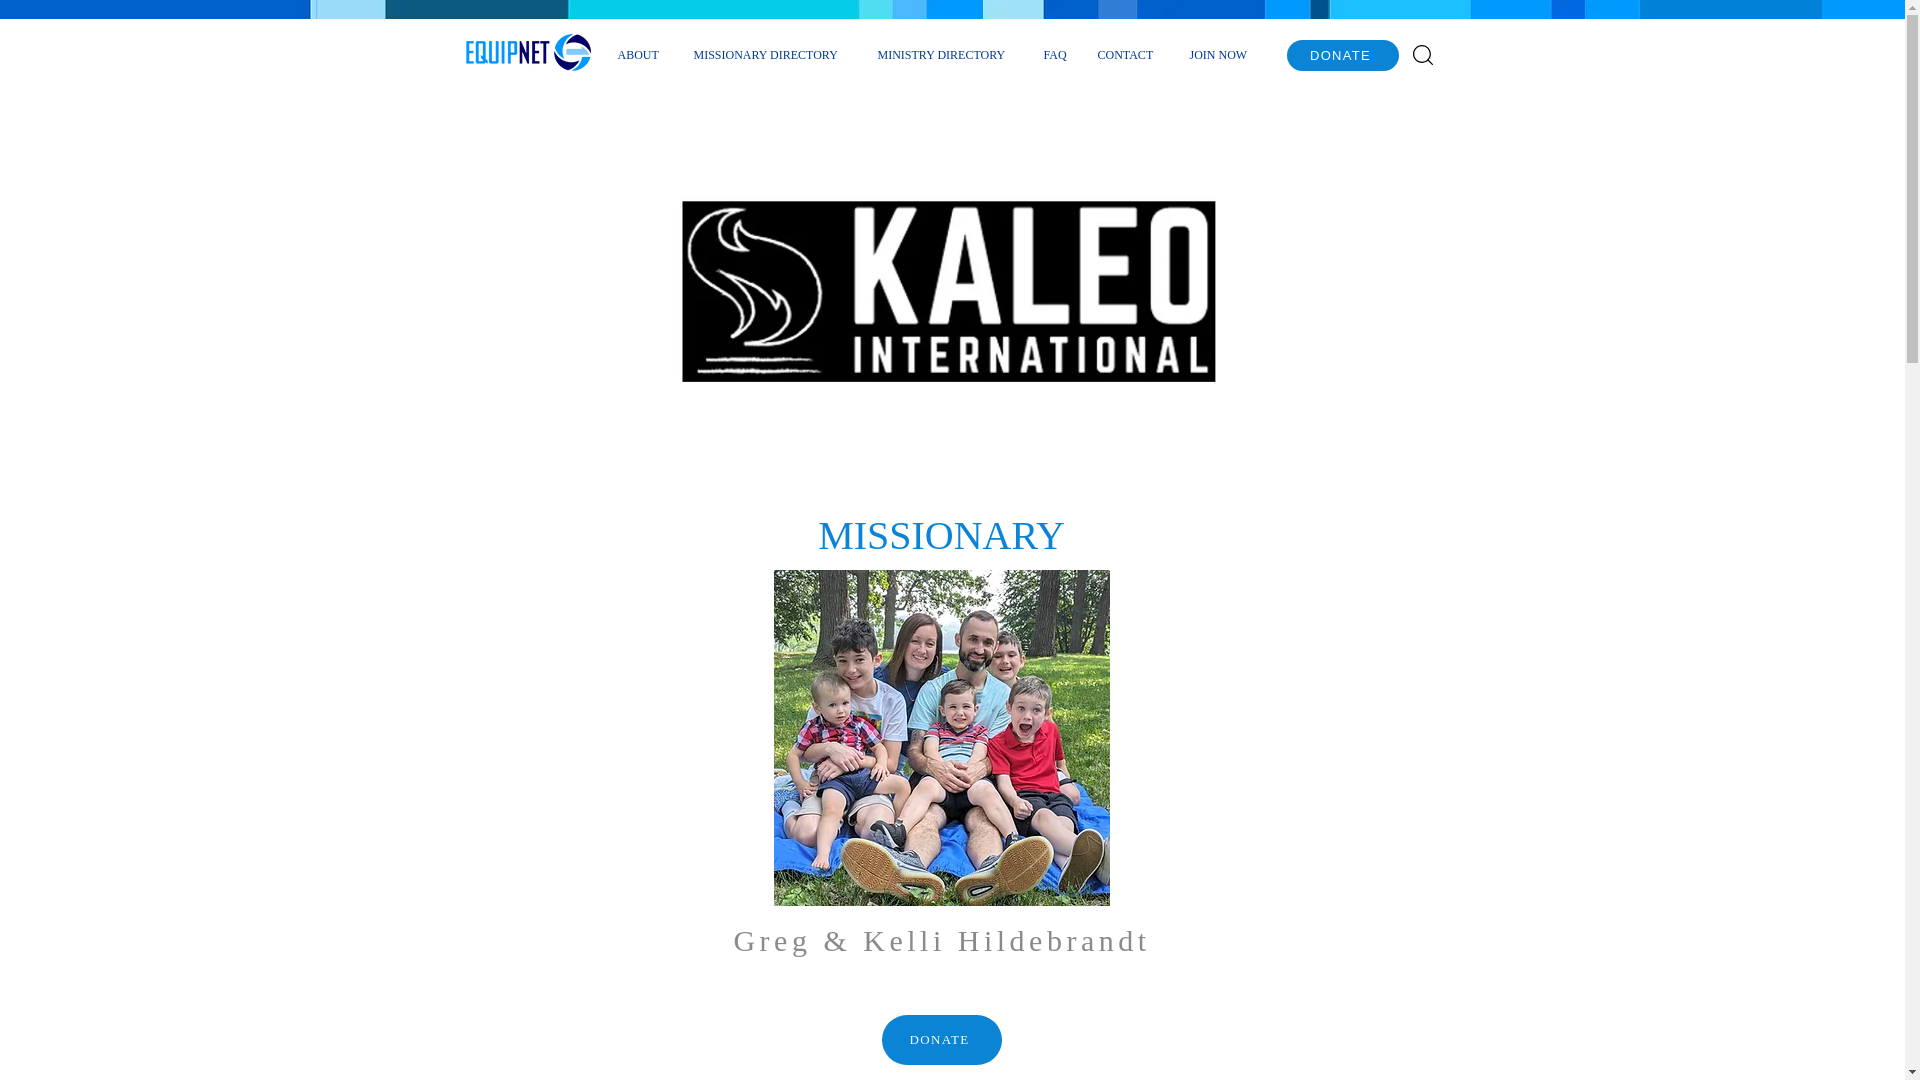  Describe the element at coordinates (944, 54) in the screenshot. I see `MINISTRY DIRECTORY` at that location.